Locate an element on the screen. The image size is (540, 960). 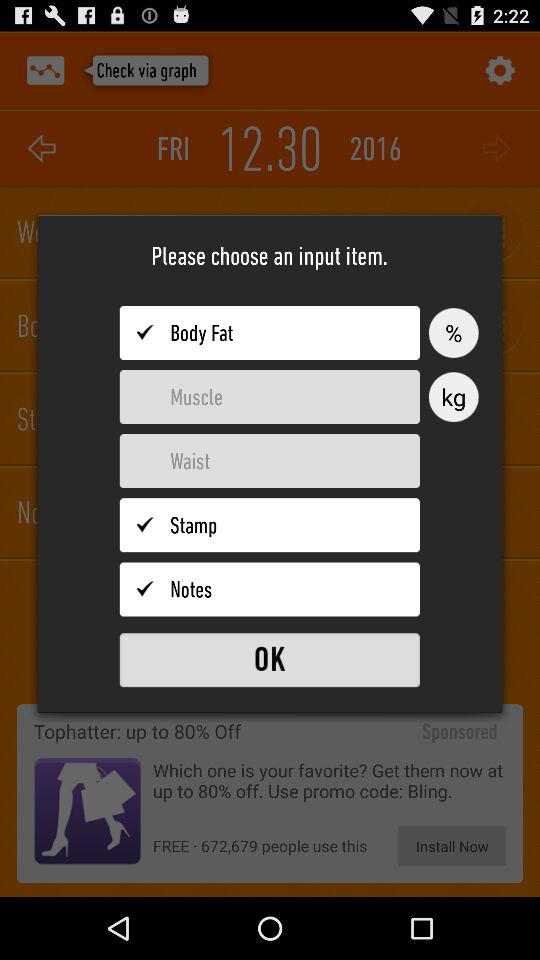
choose muscle is located at coordinates (270, 397).